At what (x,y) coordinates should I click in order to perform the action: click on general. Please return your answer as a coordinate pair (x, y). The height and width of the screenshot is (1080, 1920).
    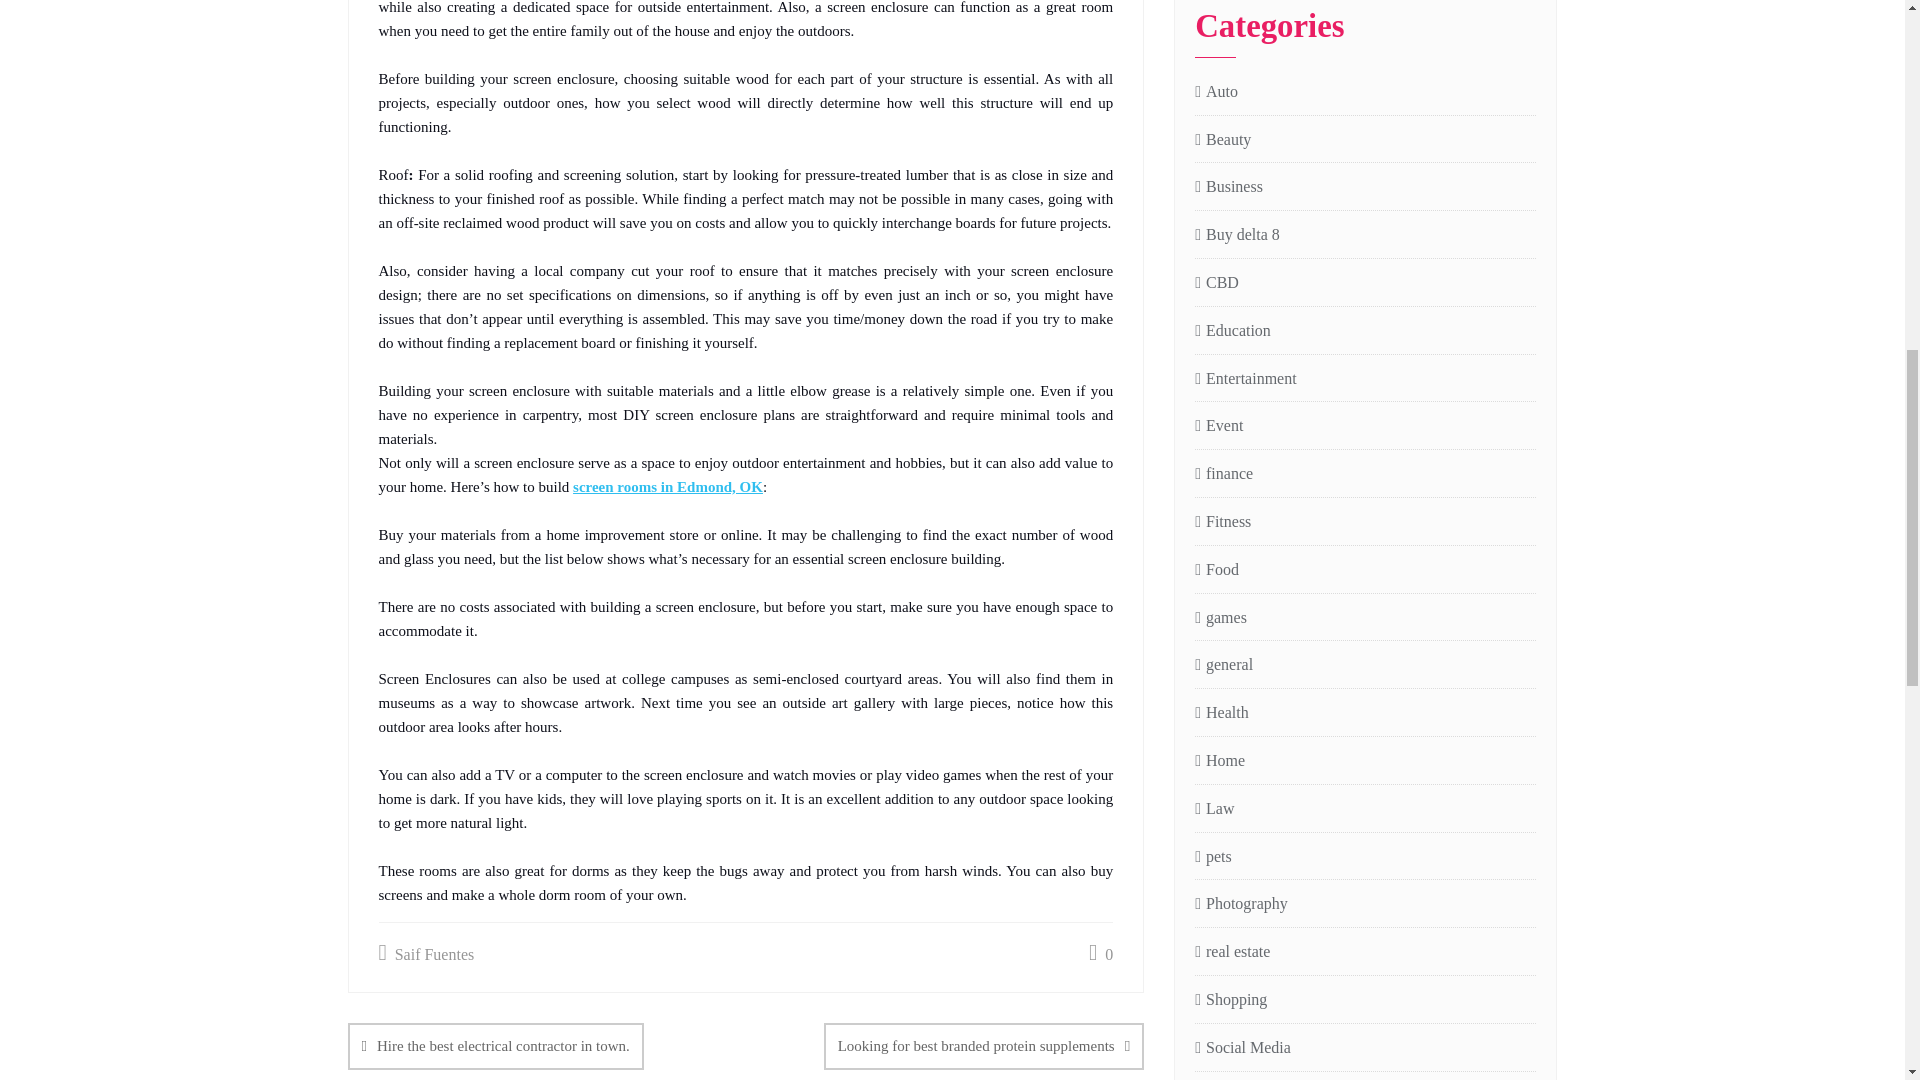
    Looking at the image, I should click on (1224, 666).